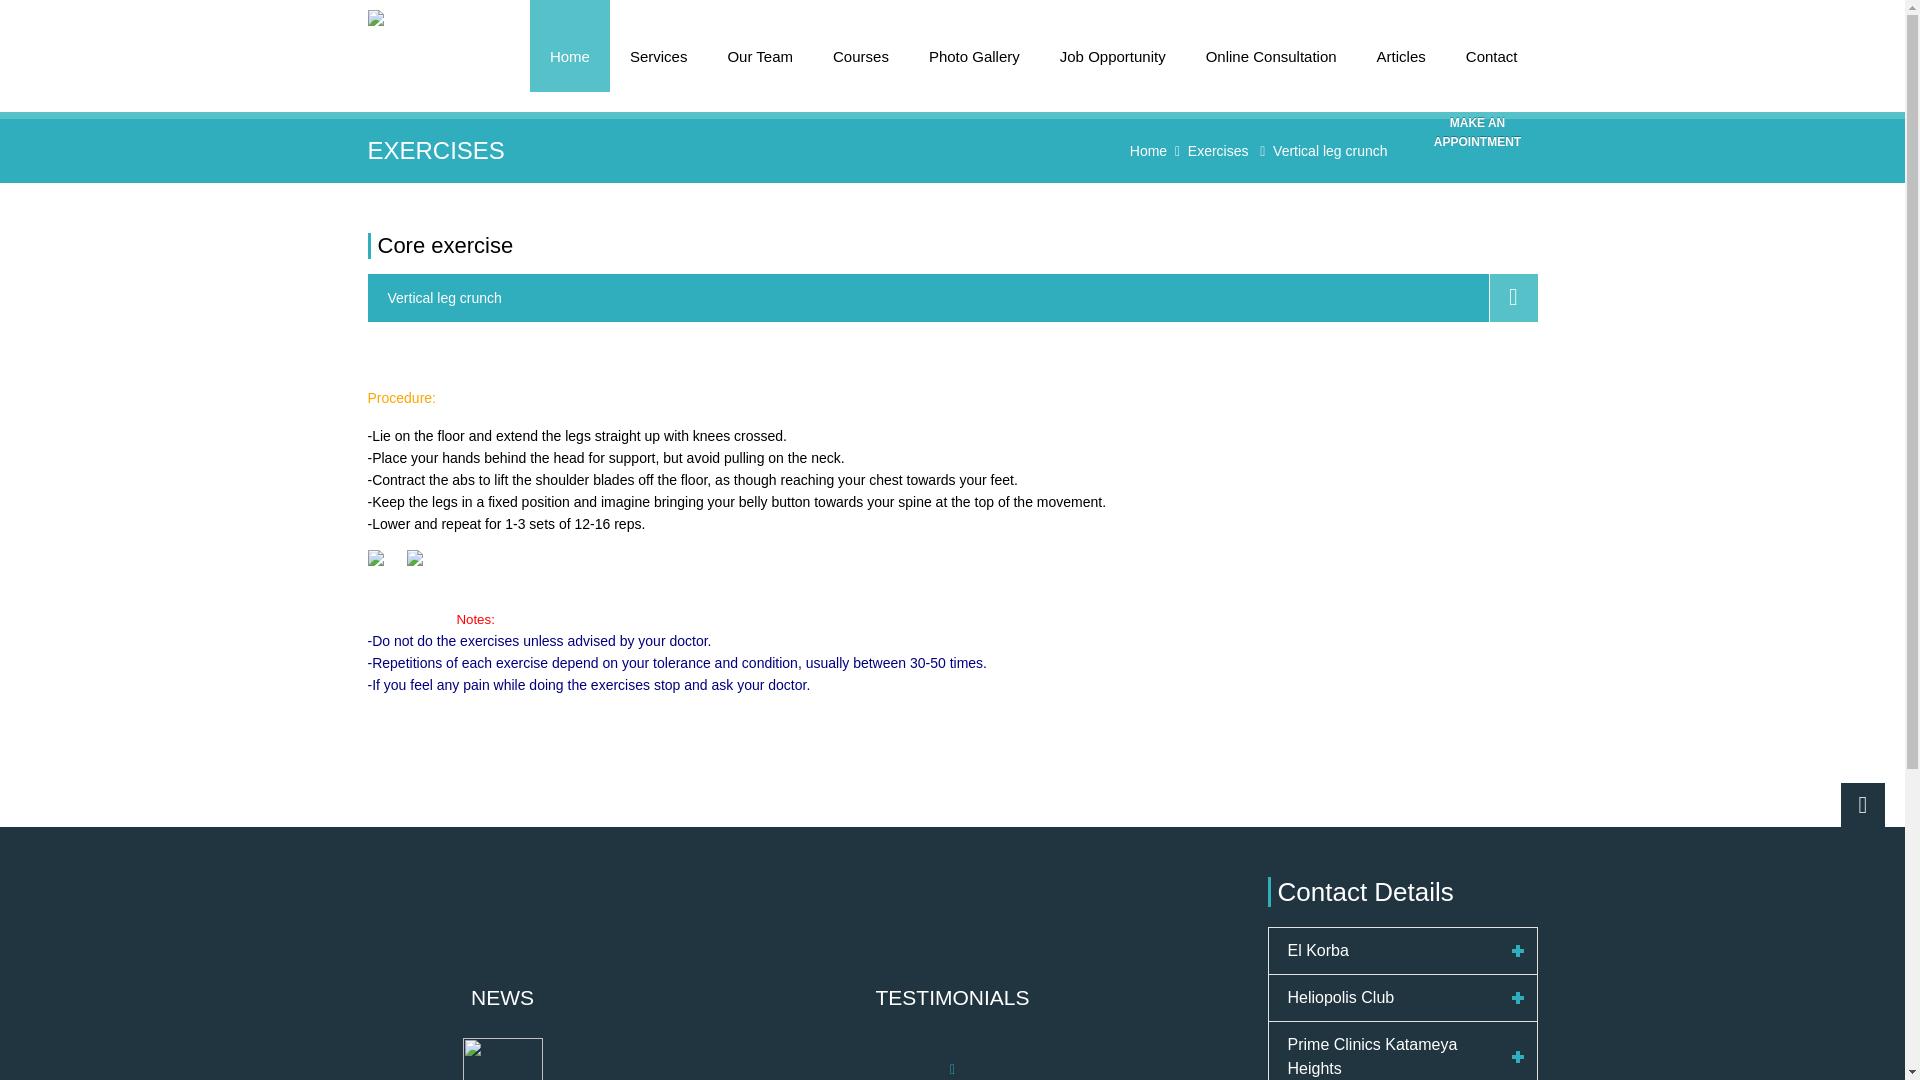 The height and width of the screenshot is (1080, 1920). I want to click on Job Opportunity, so click(1113, 46).